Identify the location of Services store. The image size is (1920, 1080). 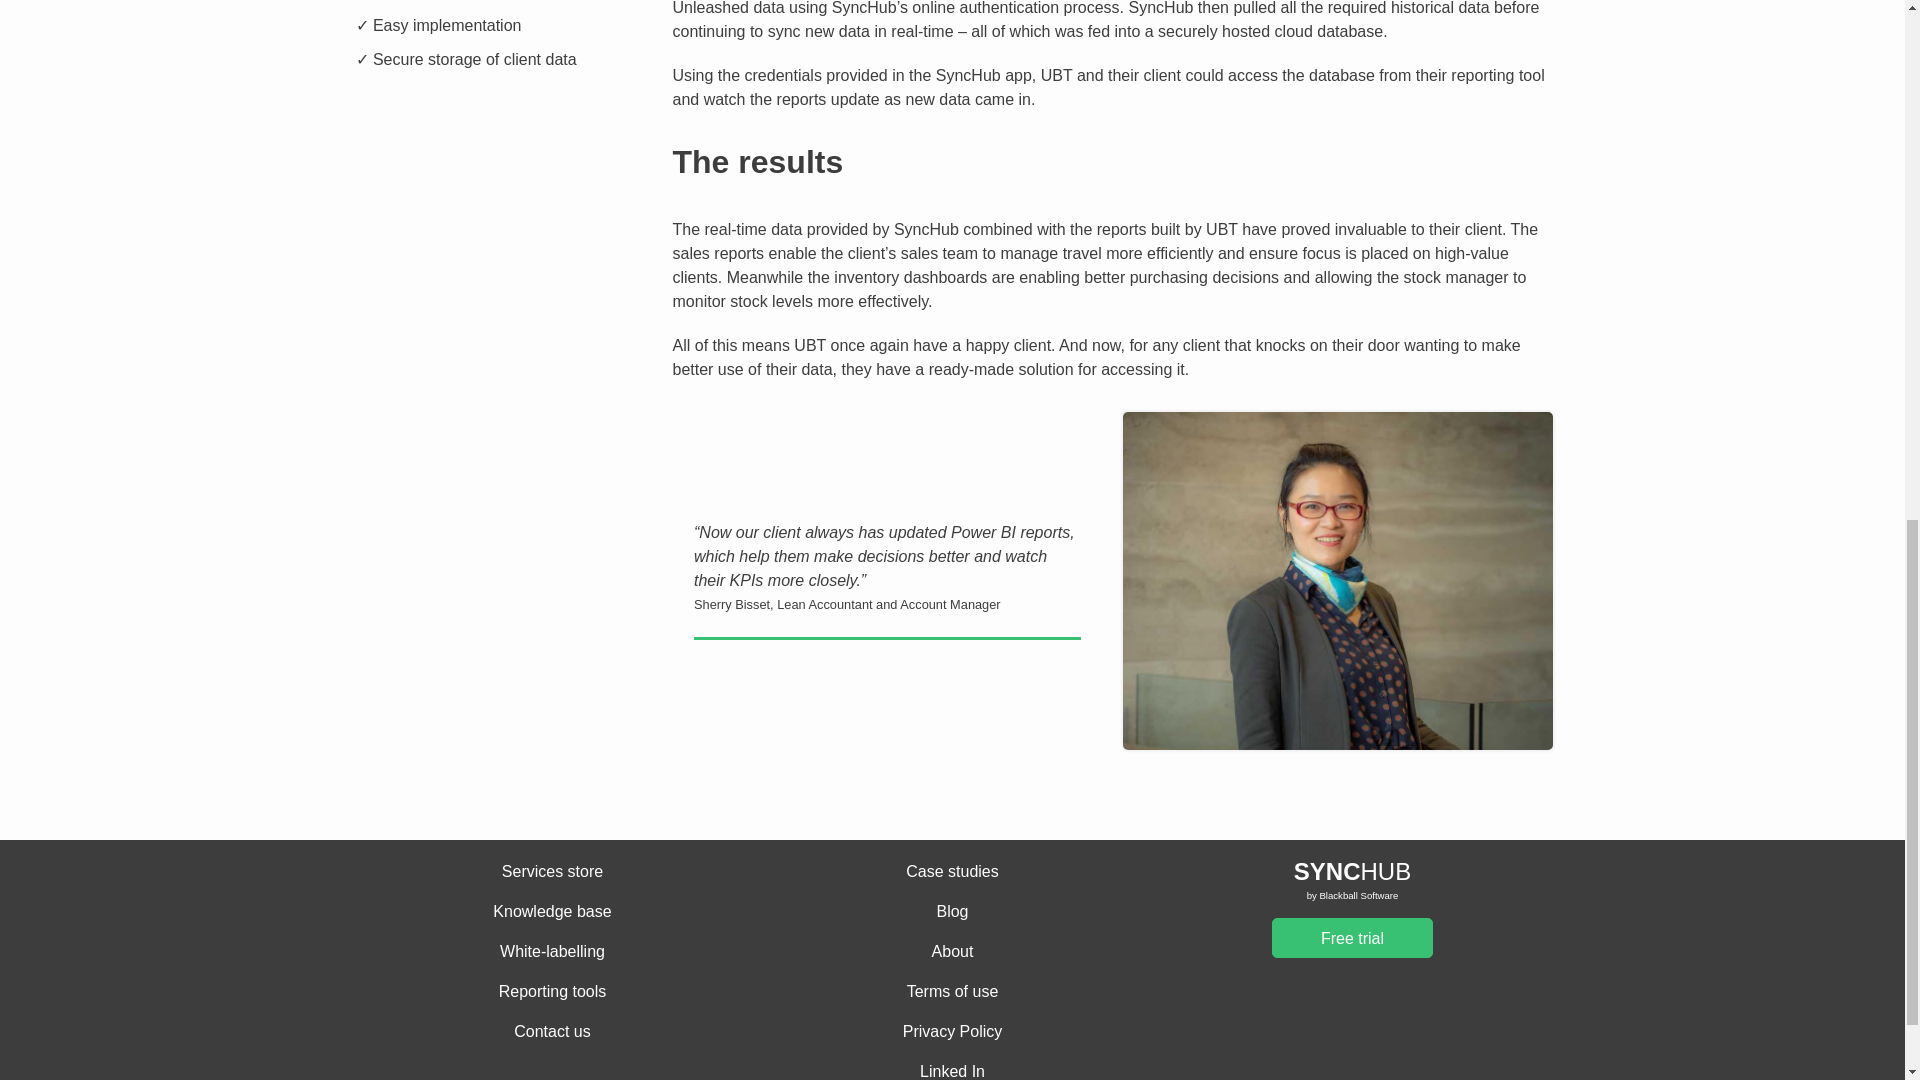
(552, 872).